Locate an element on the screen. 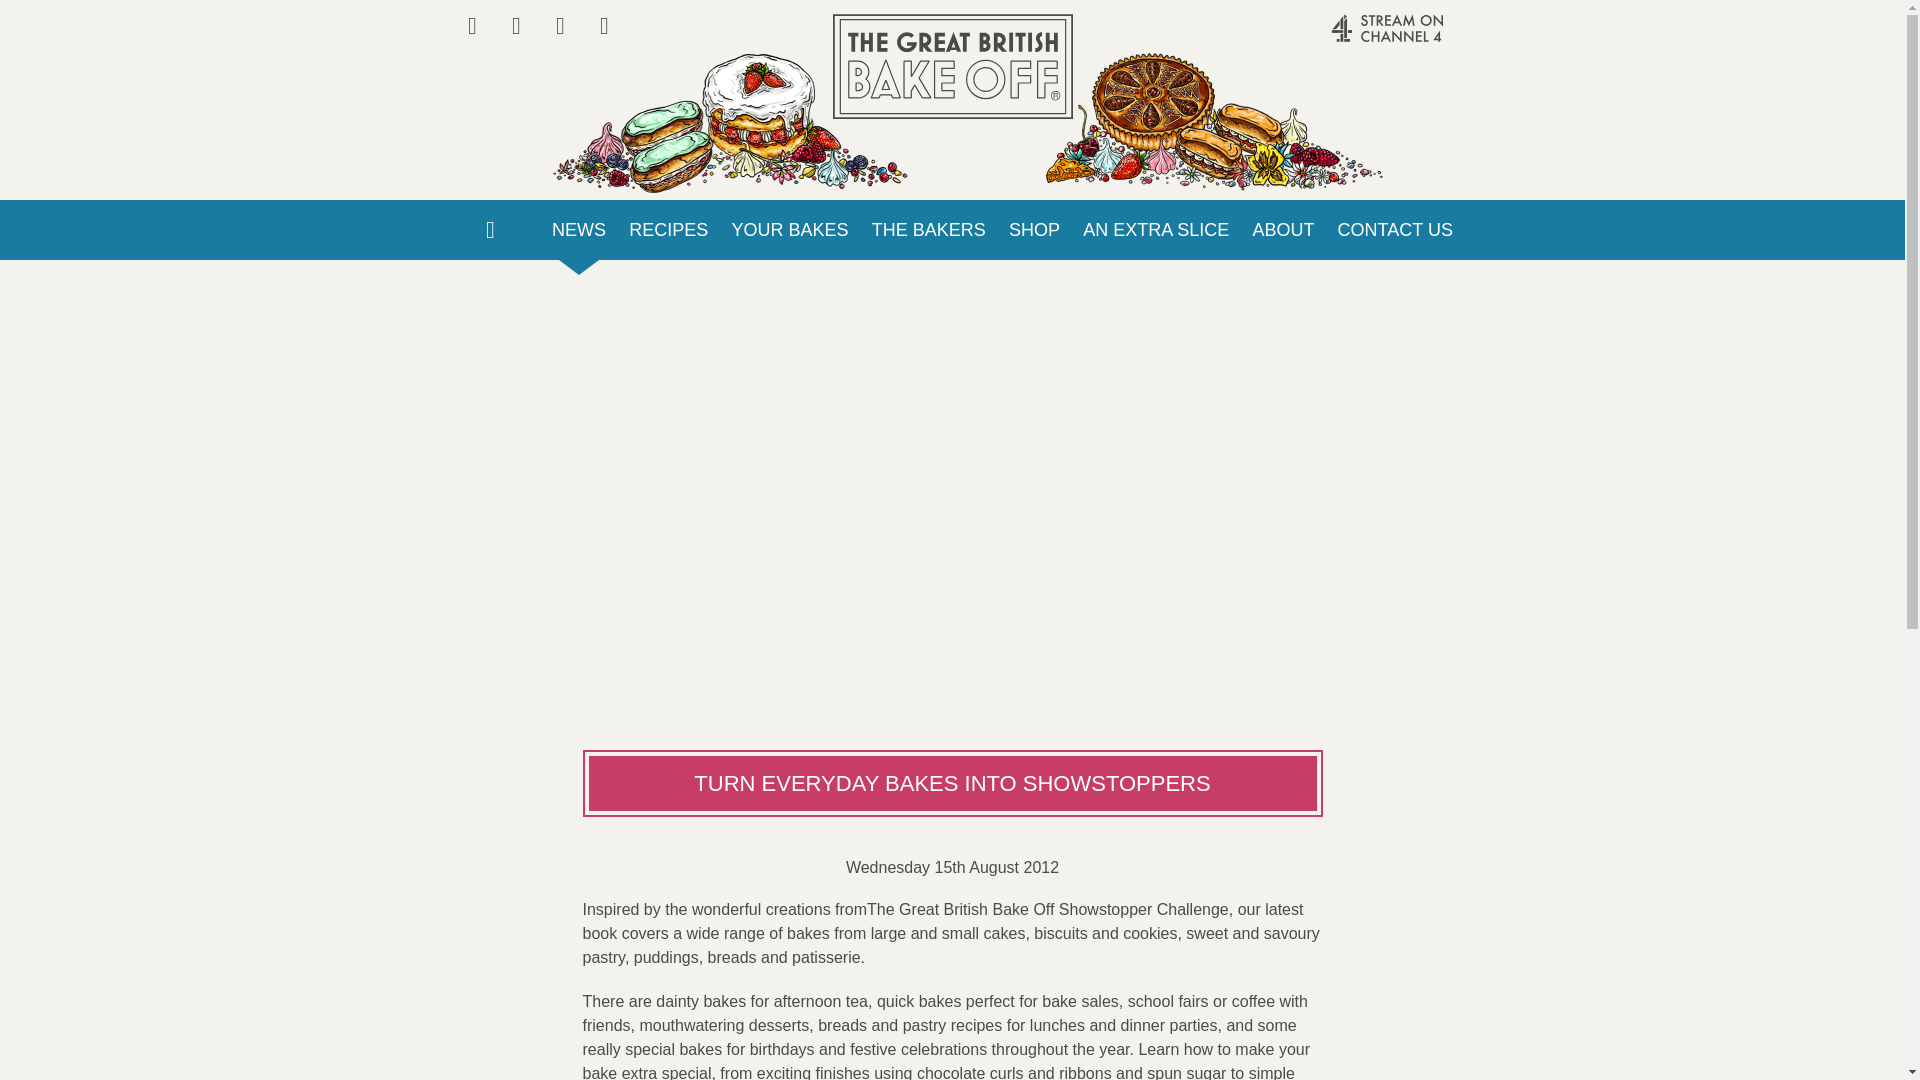 The height and width of the screenshot is (1080, 1920). NEWS is located at coordinates (578, 230).